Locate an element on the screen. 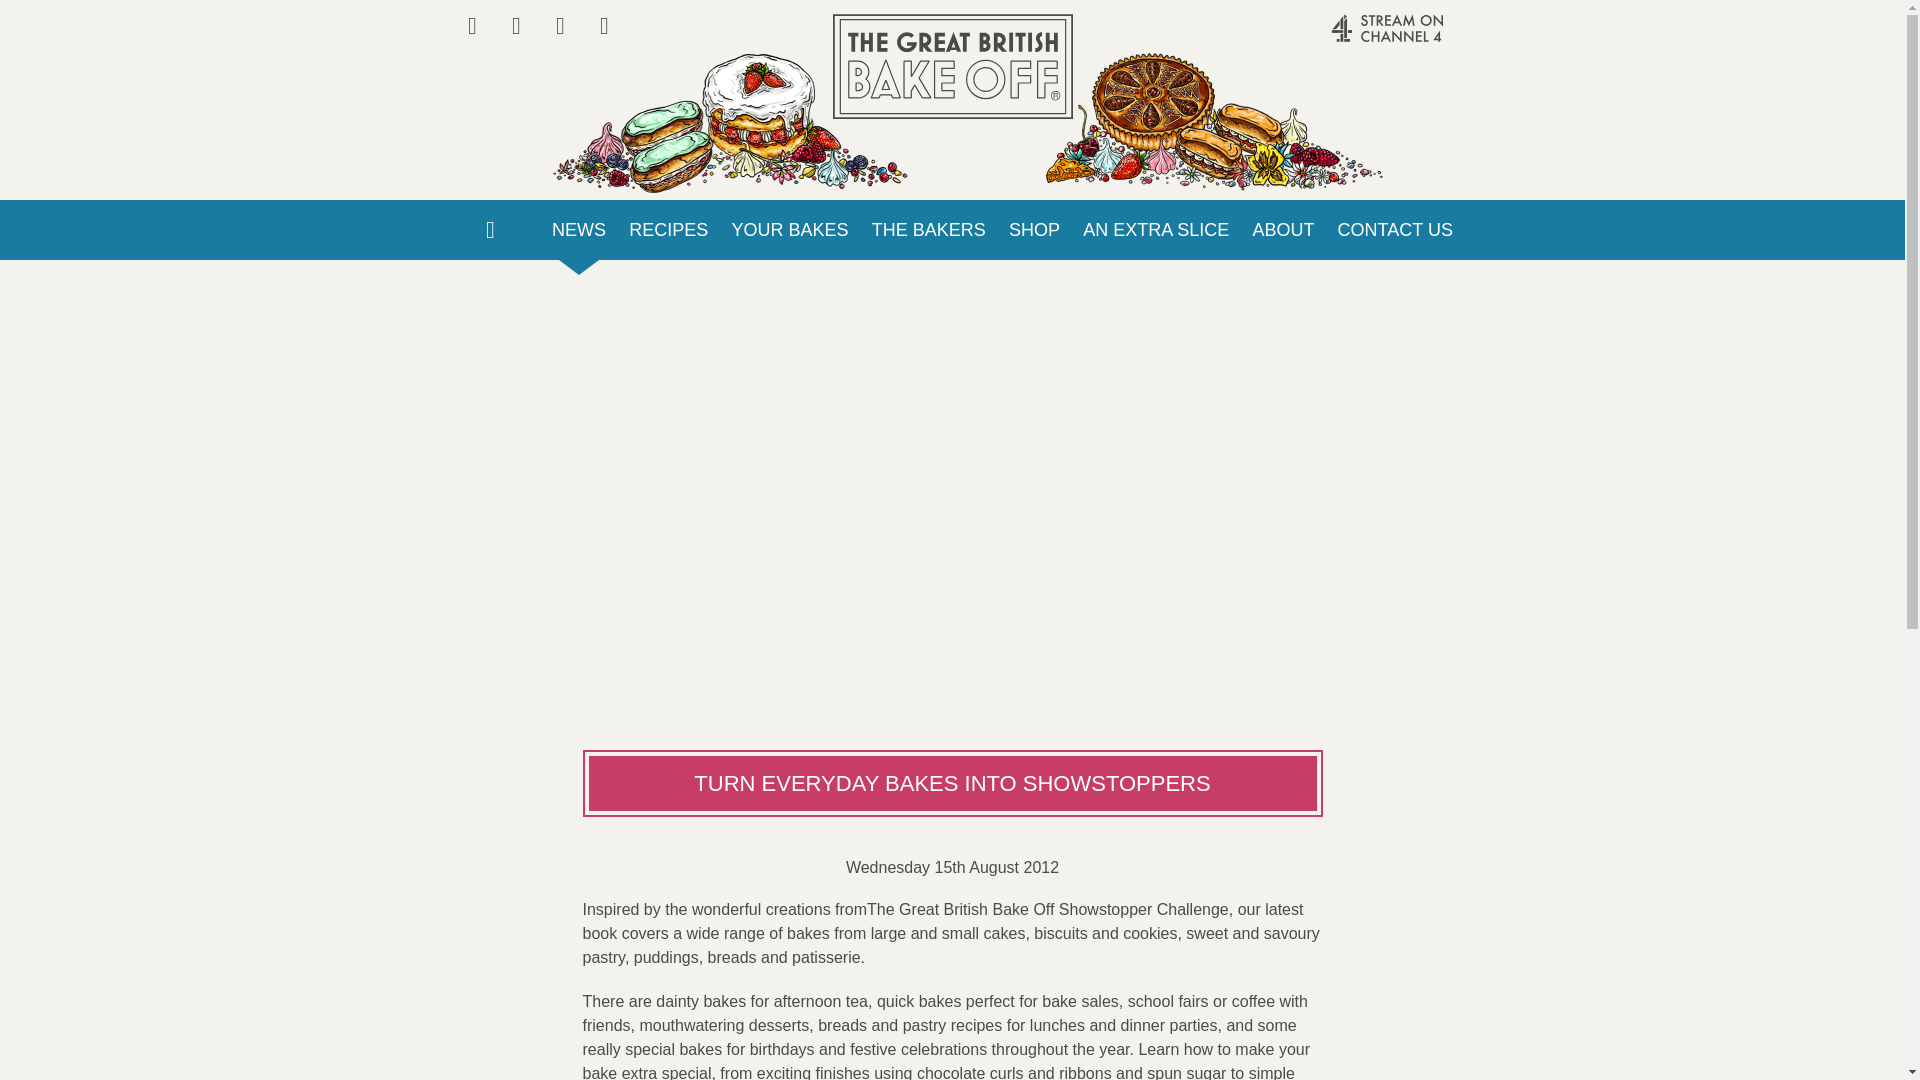 The height and width of the screenshot is (1080, 1920). NEWS is located at coordinates (578, 230).